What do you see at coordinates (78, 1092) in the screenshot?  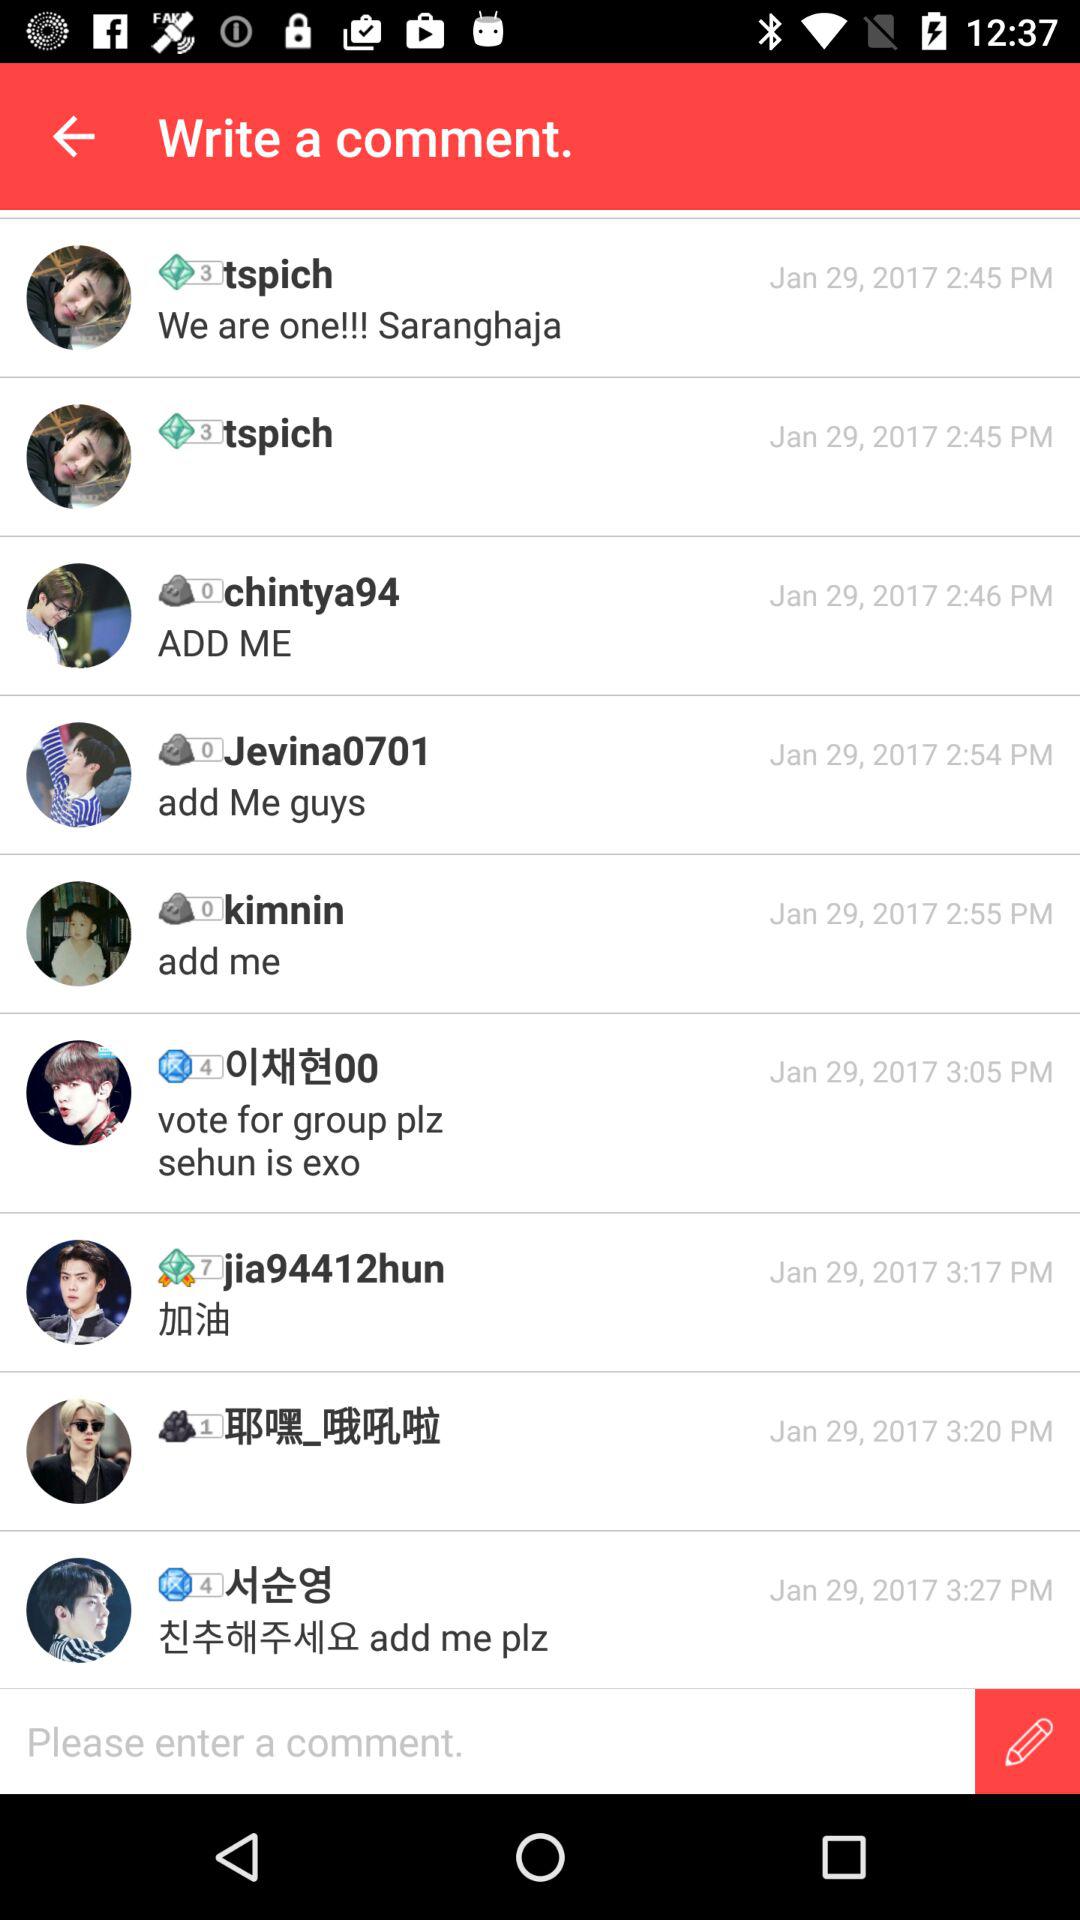 I see `select profile` at bounding box center [78, 1092].